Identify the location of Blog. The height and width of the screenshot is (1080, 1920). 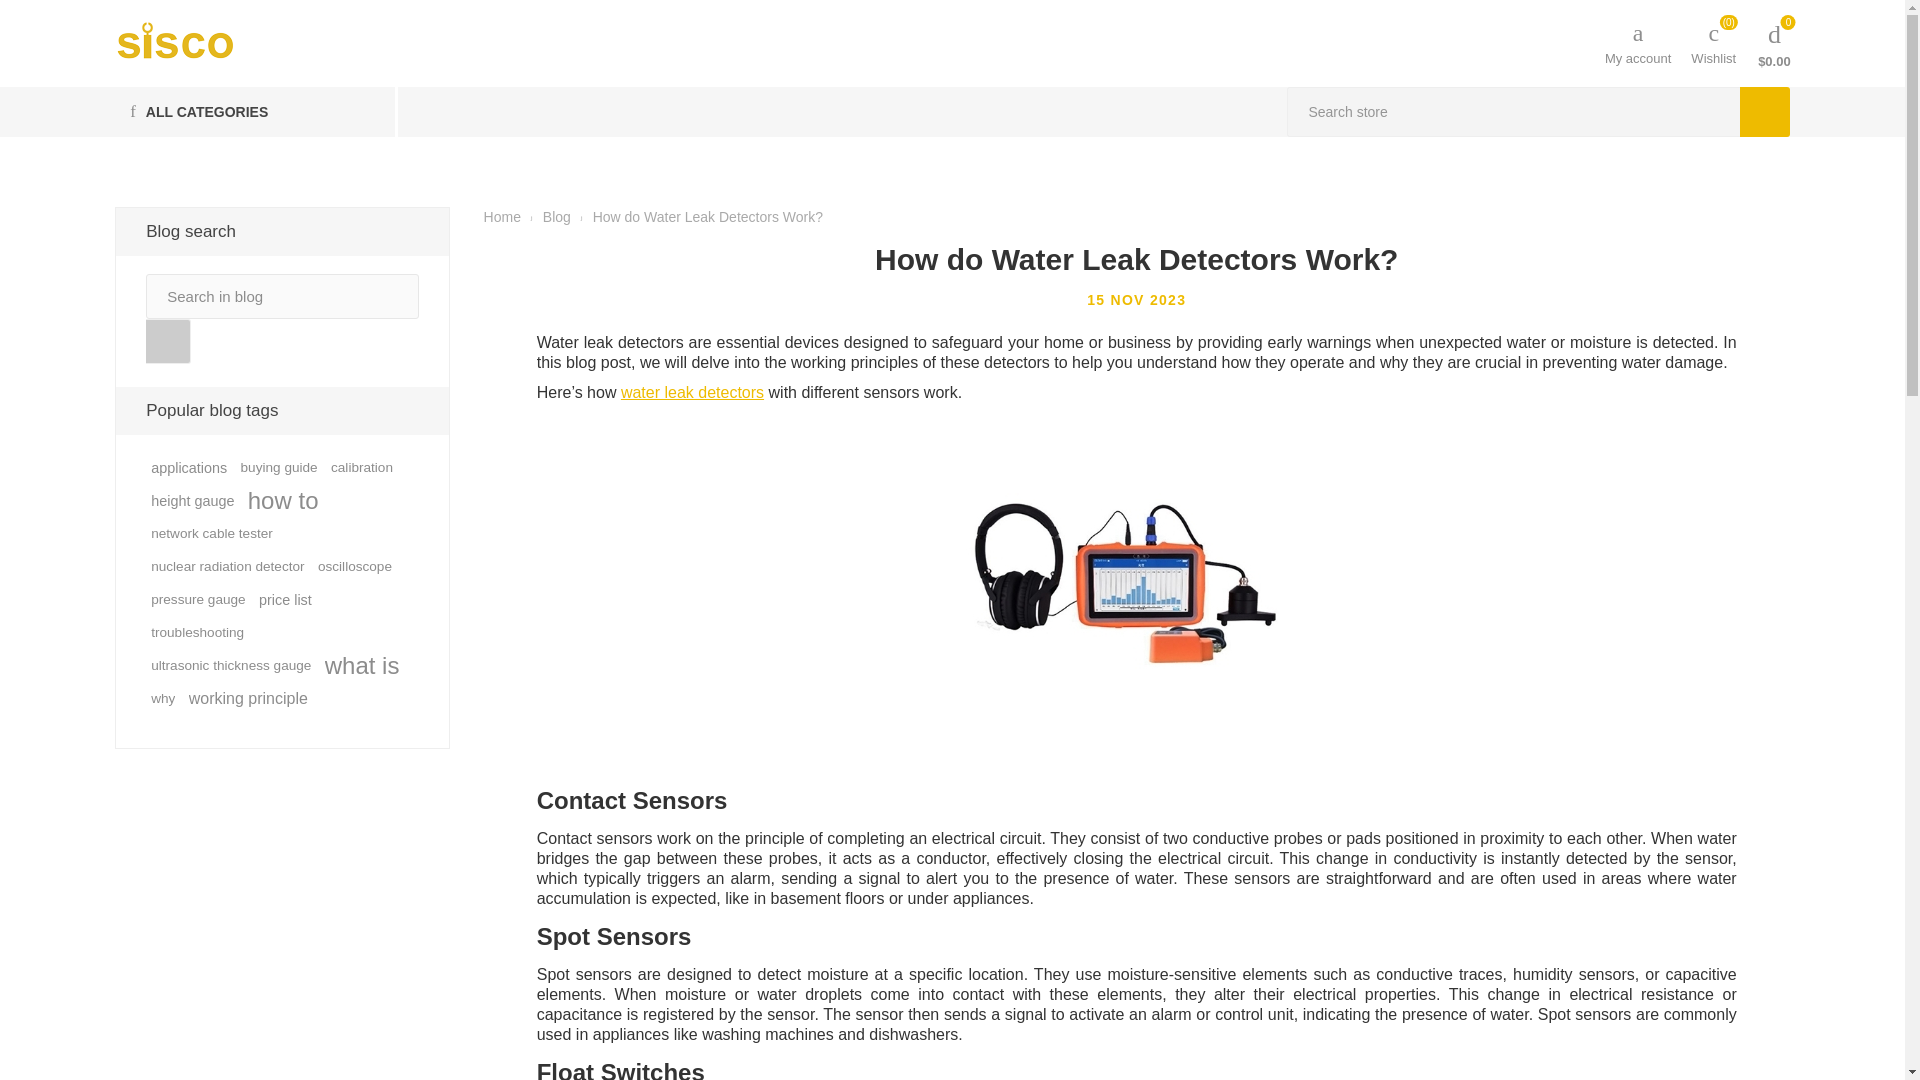
(558, 216).